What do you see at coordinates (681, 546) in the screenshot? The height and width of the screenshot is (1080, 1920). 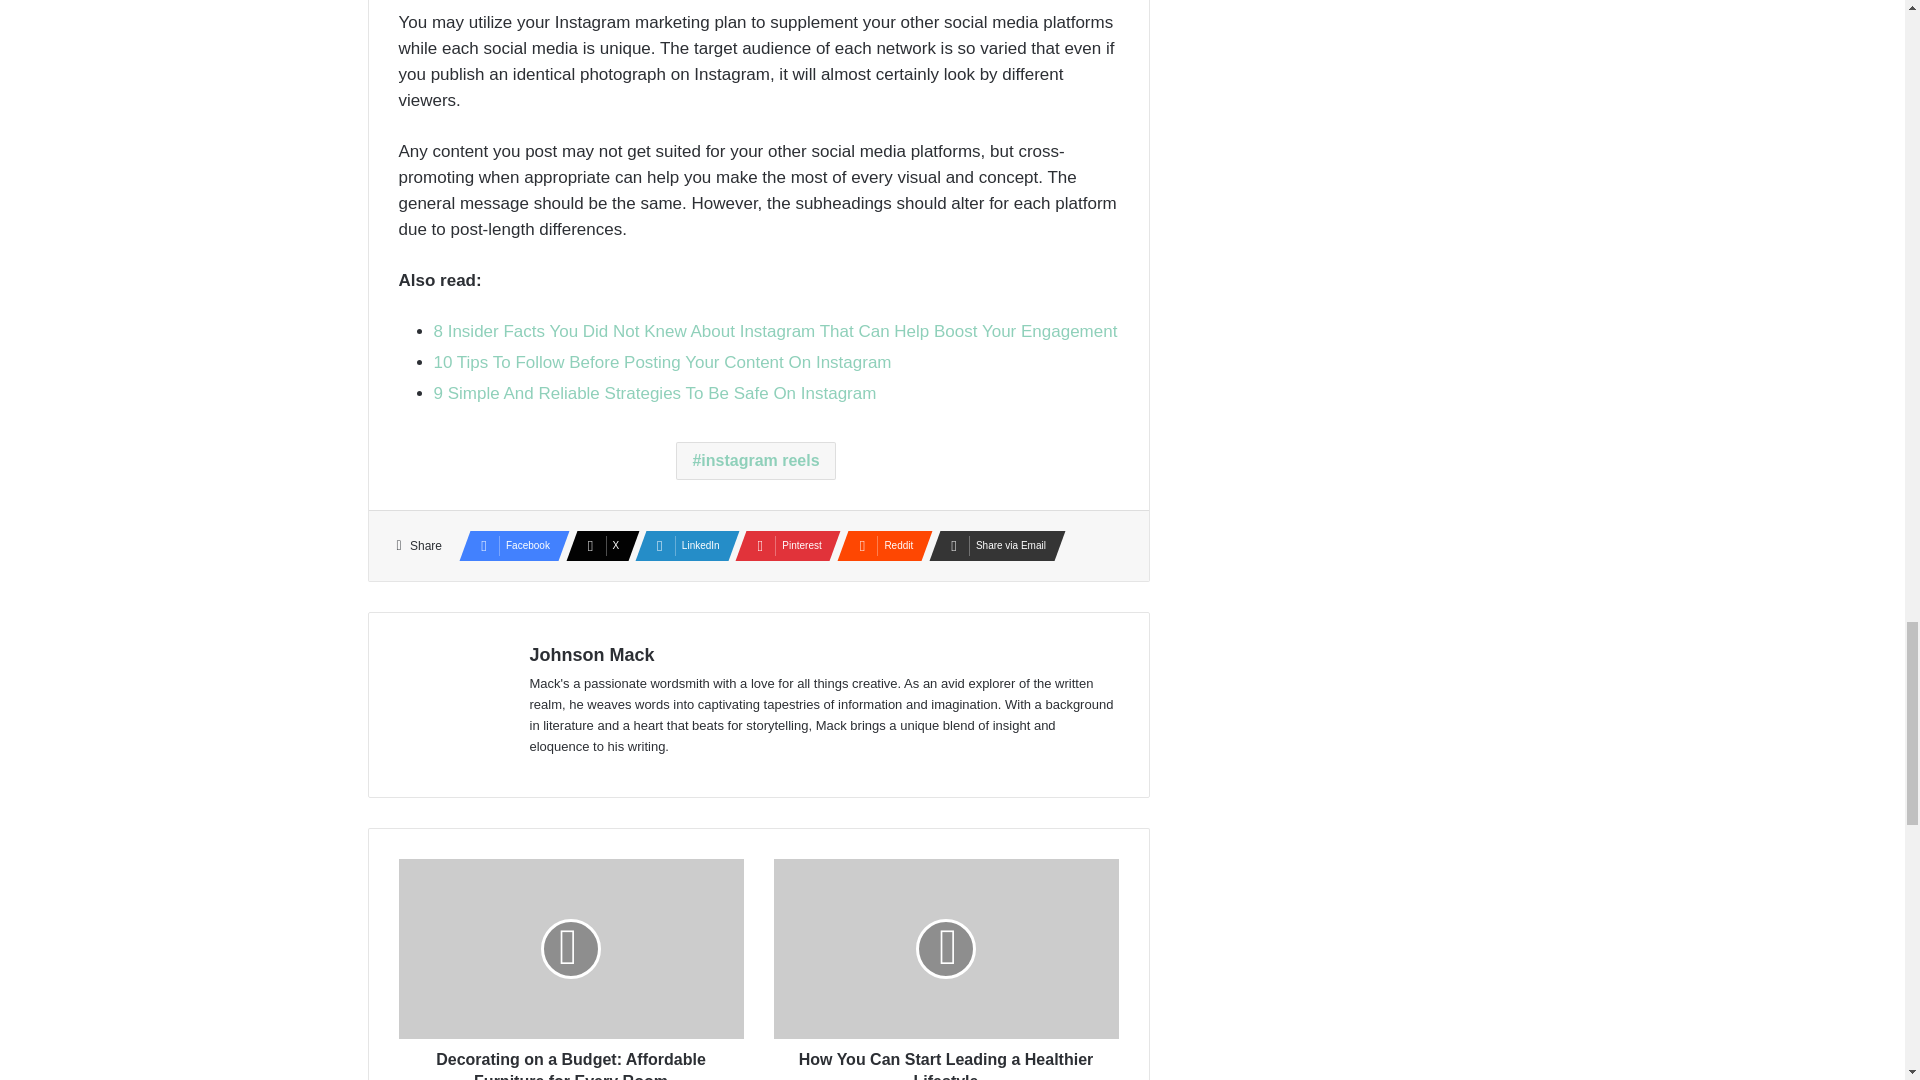 I see `LinkedIn` at bounding box center [681, 546].